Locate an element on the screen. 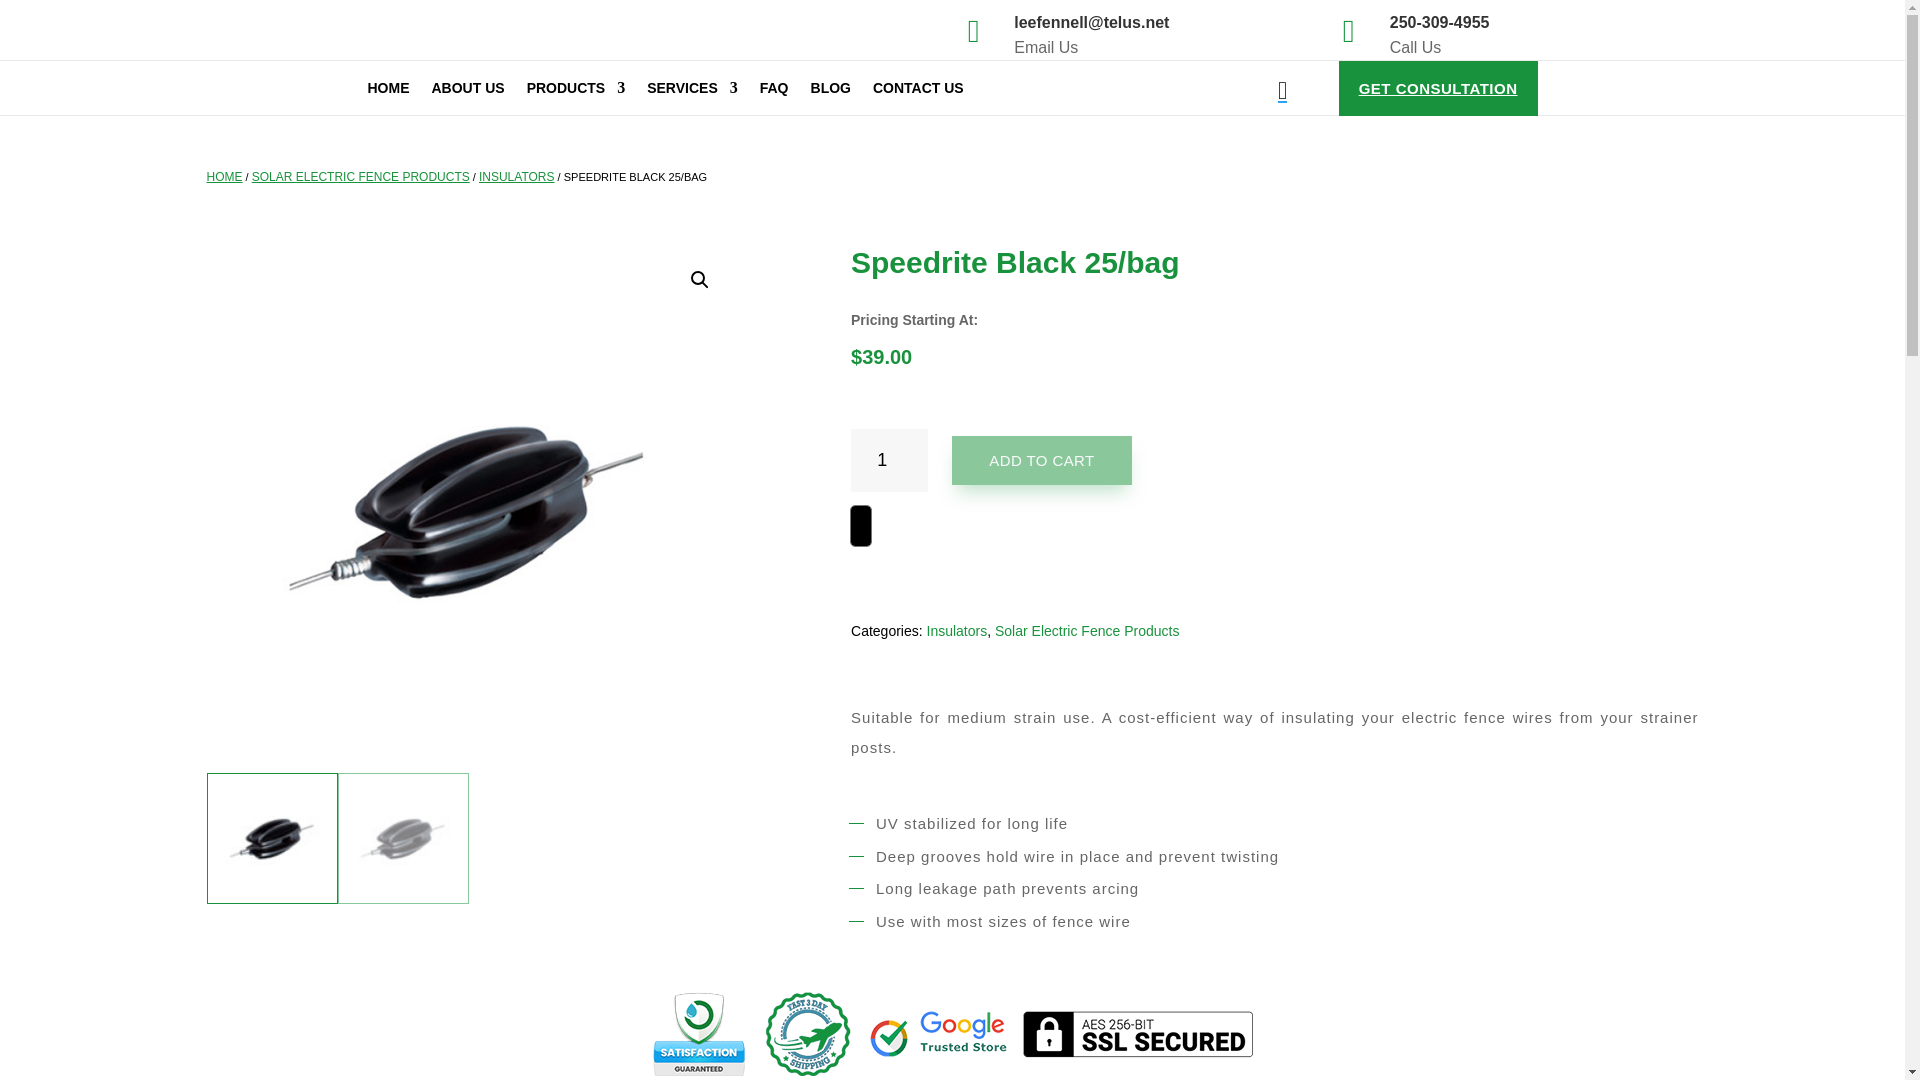 Image resolution: width=1920 pixels, height=1080 pixels. BLOG is located at coordinates (830, 92).